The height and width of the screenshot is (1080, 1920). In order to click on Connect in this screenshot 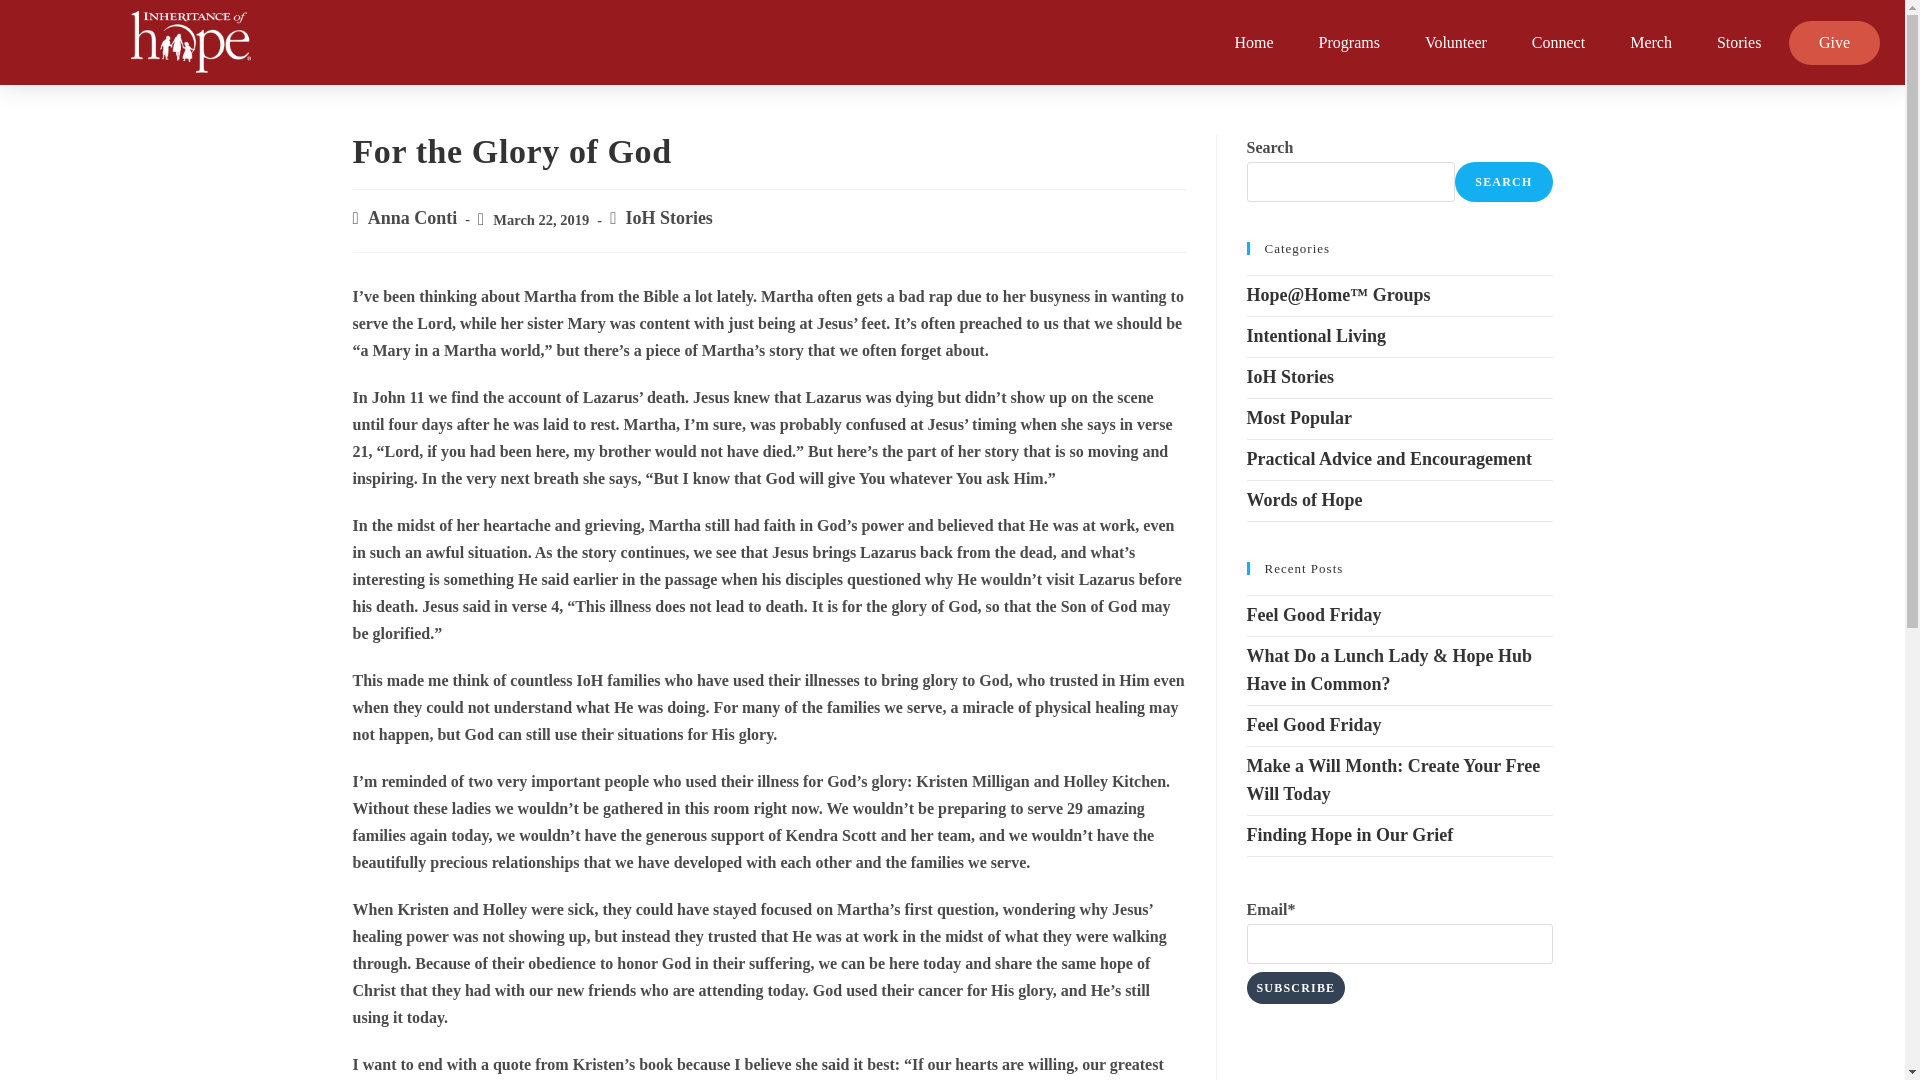, I will do `click(1558, 42)`.